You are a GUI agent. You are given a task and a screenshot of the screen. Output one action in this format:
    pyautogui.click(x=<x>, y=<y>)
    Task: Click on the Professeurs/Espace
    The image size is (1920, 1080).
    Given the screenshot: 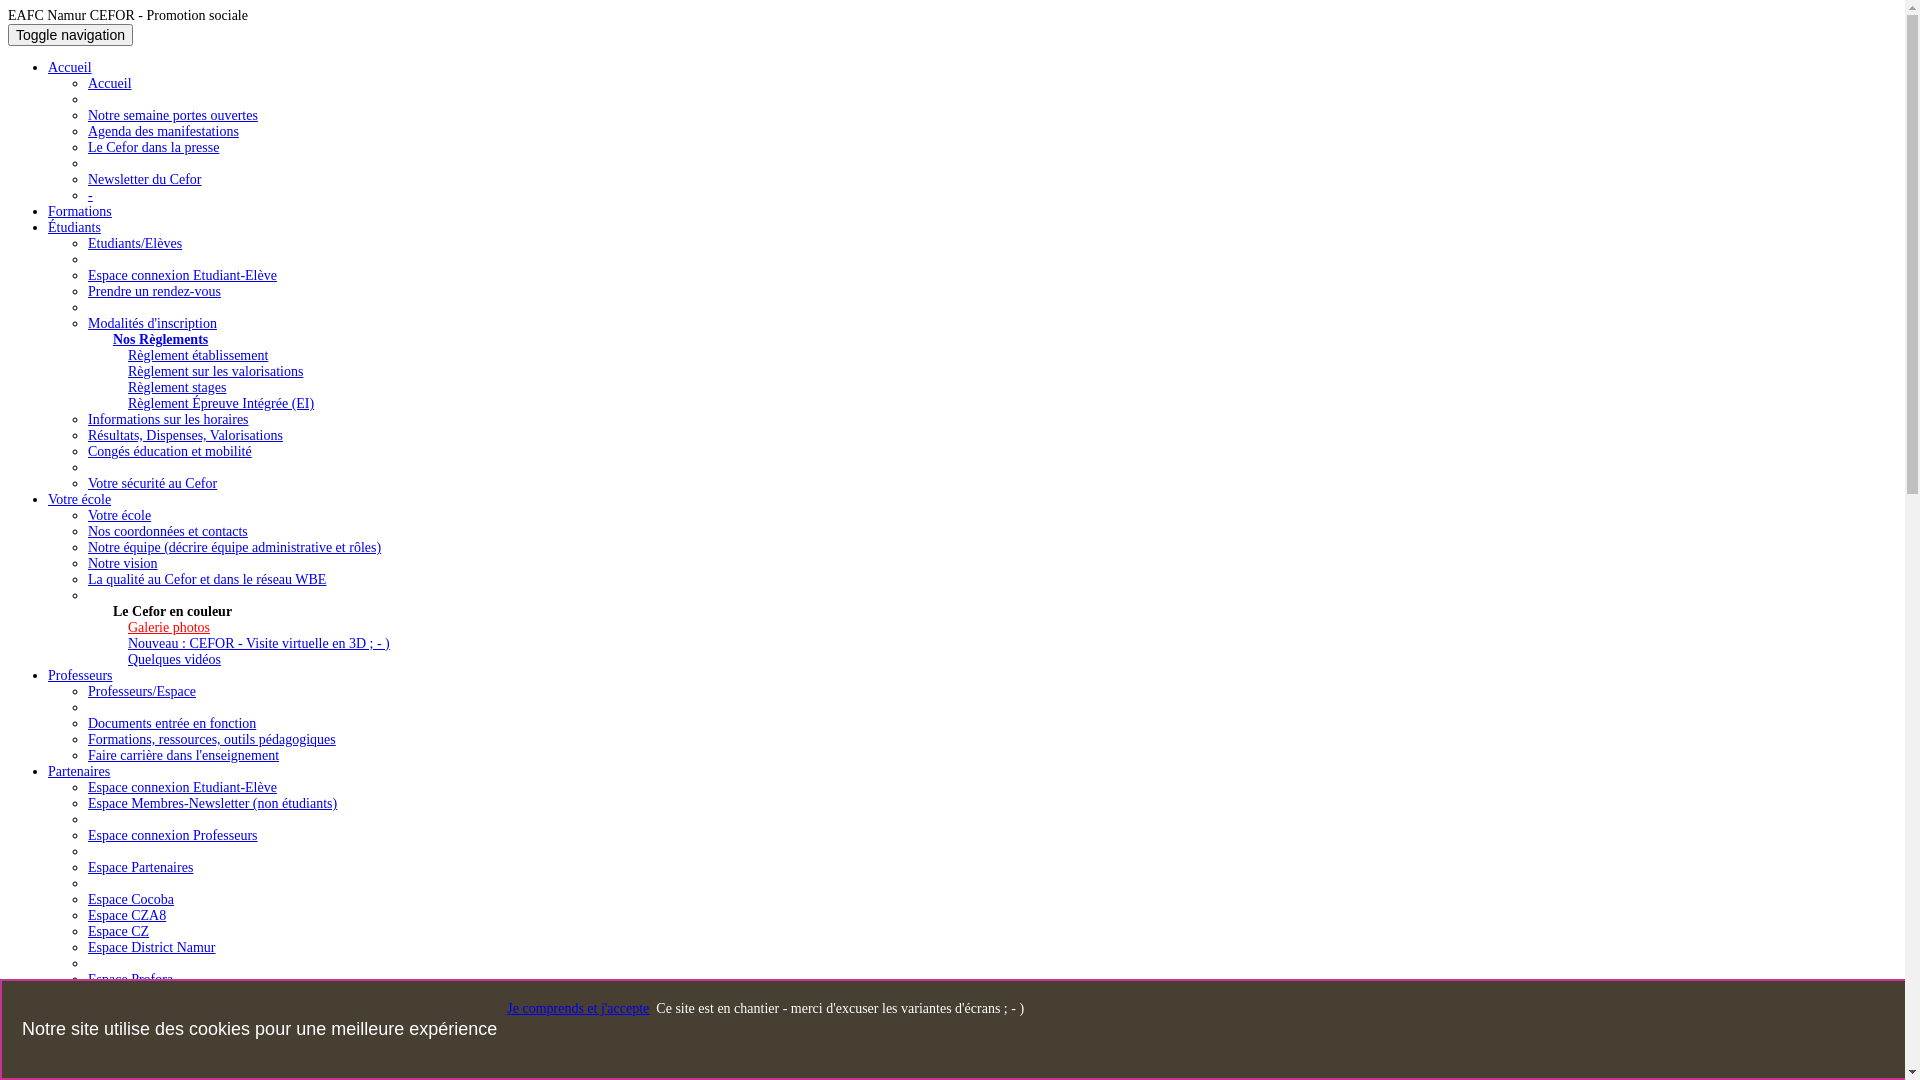 What is the action you would take?
    pyautogui.click(x=142, y=692)
    